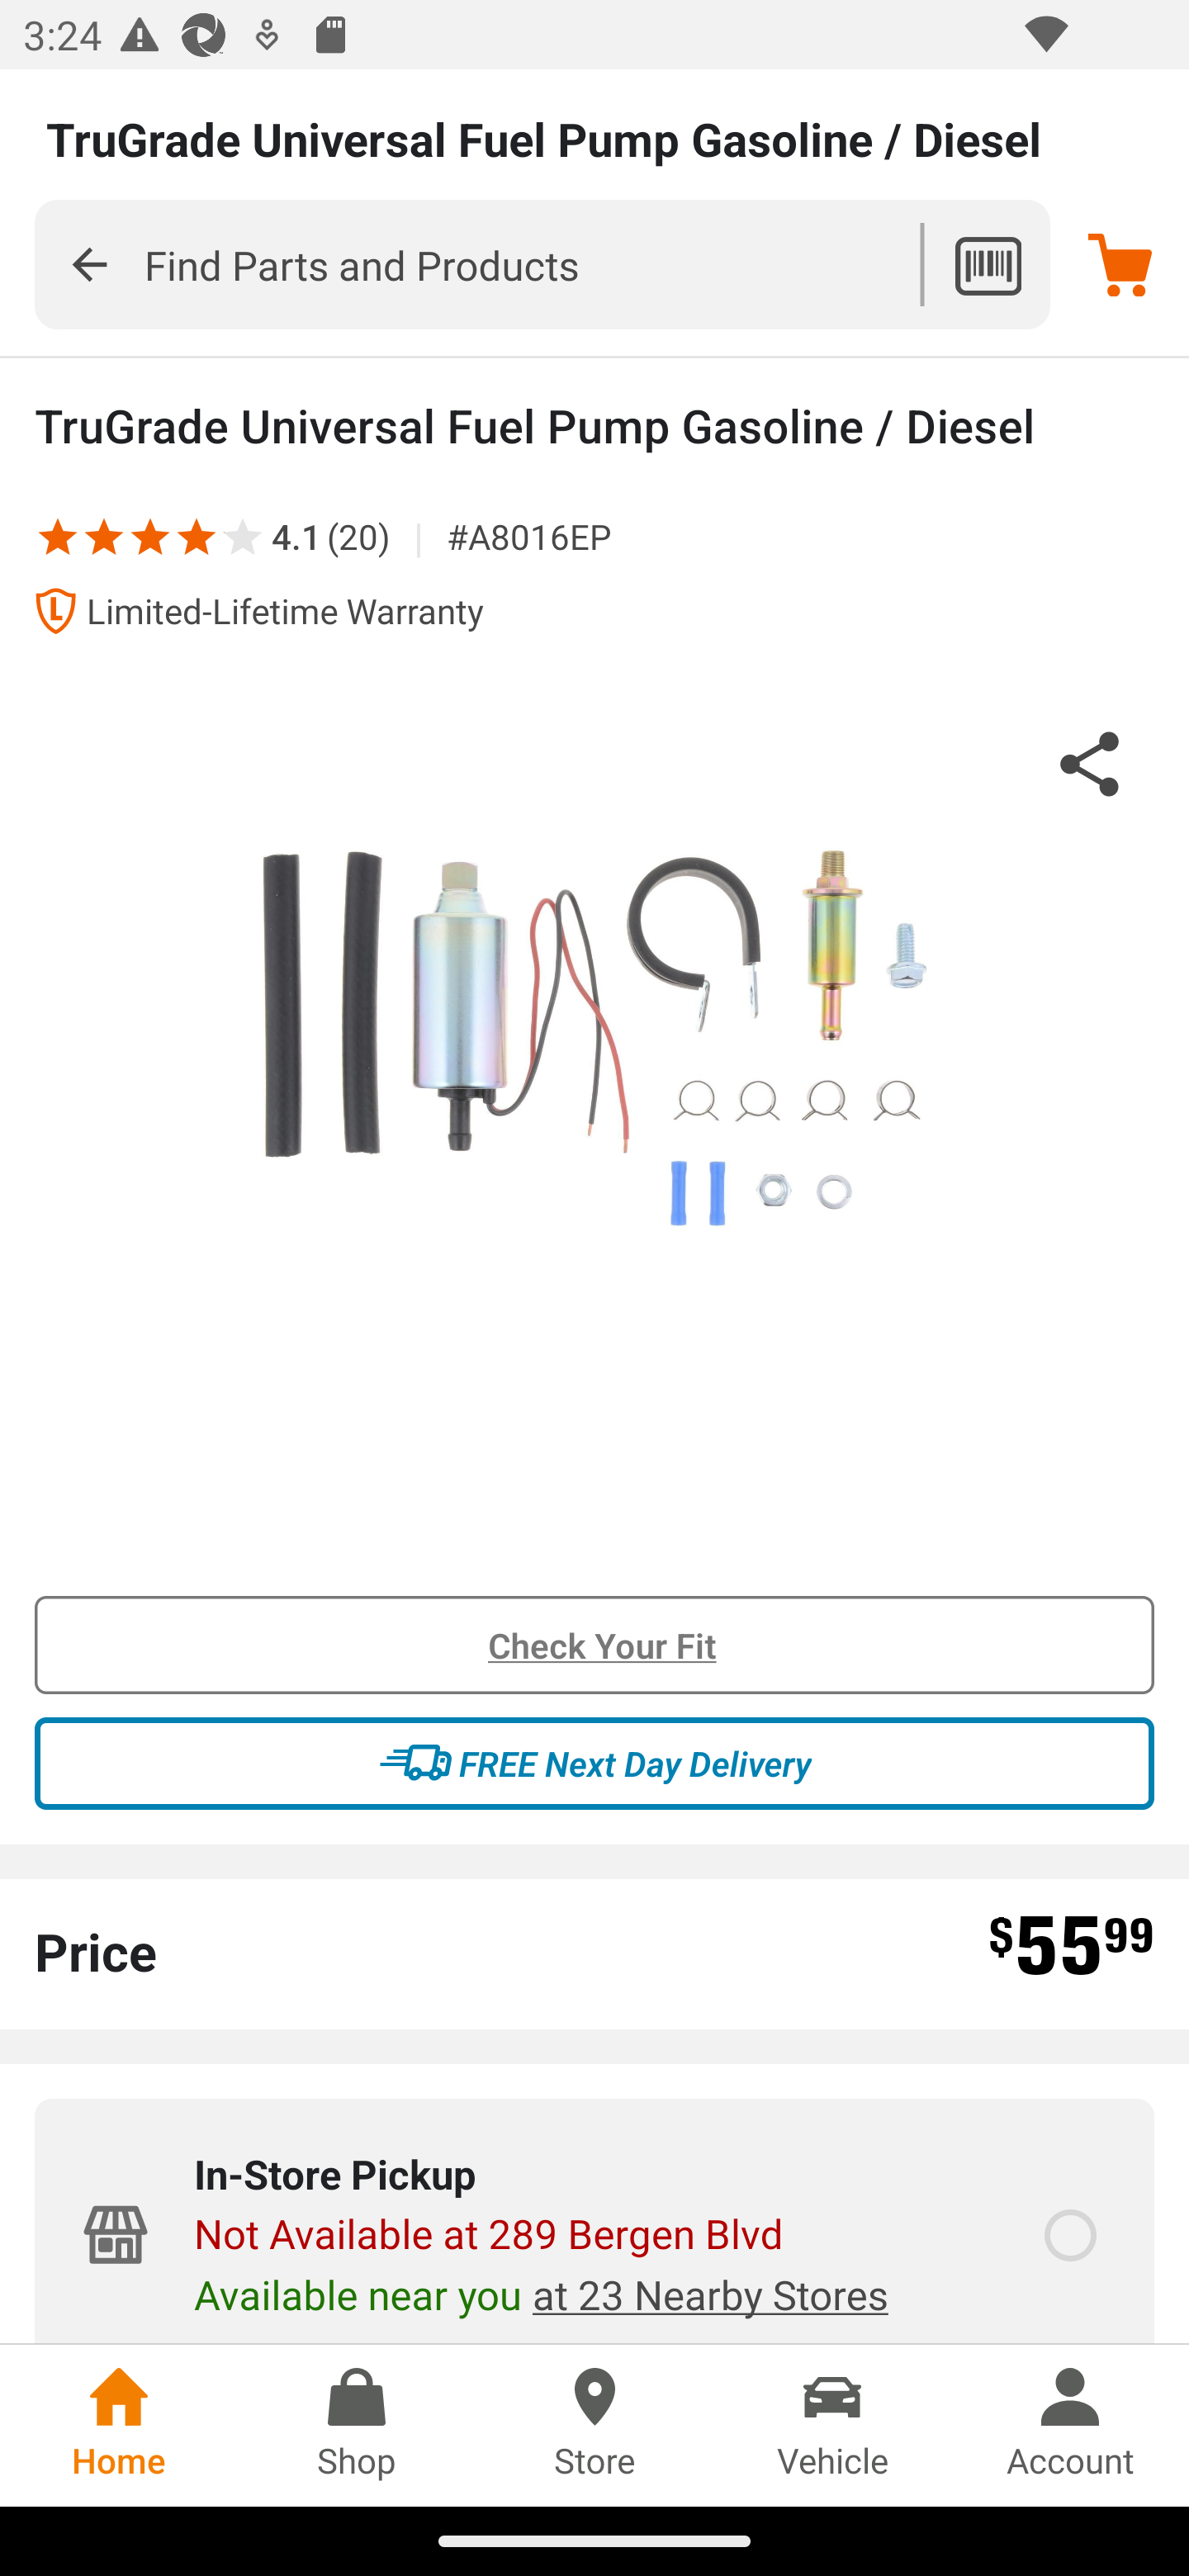 The image size is (1189, 2576). What do you see at coordinates (988, 265) in the screenshot?
I see ` scan-product-to-search ` at bounding box center [988, 265].